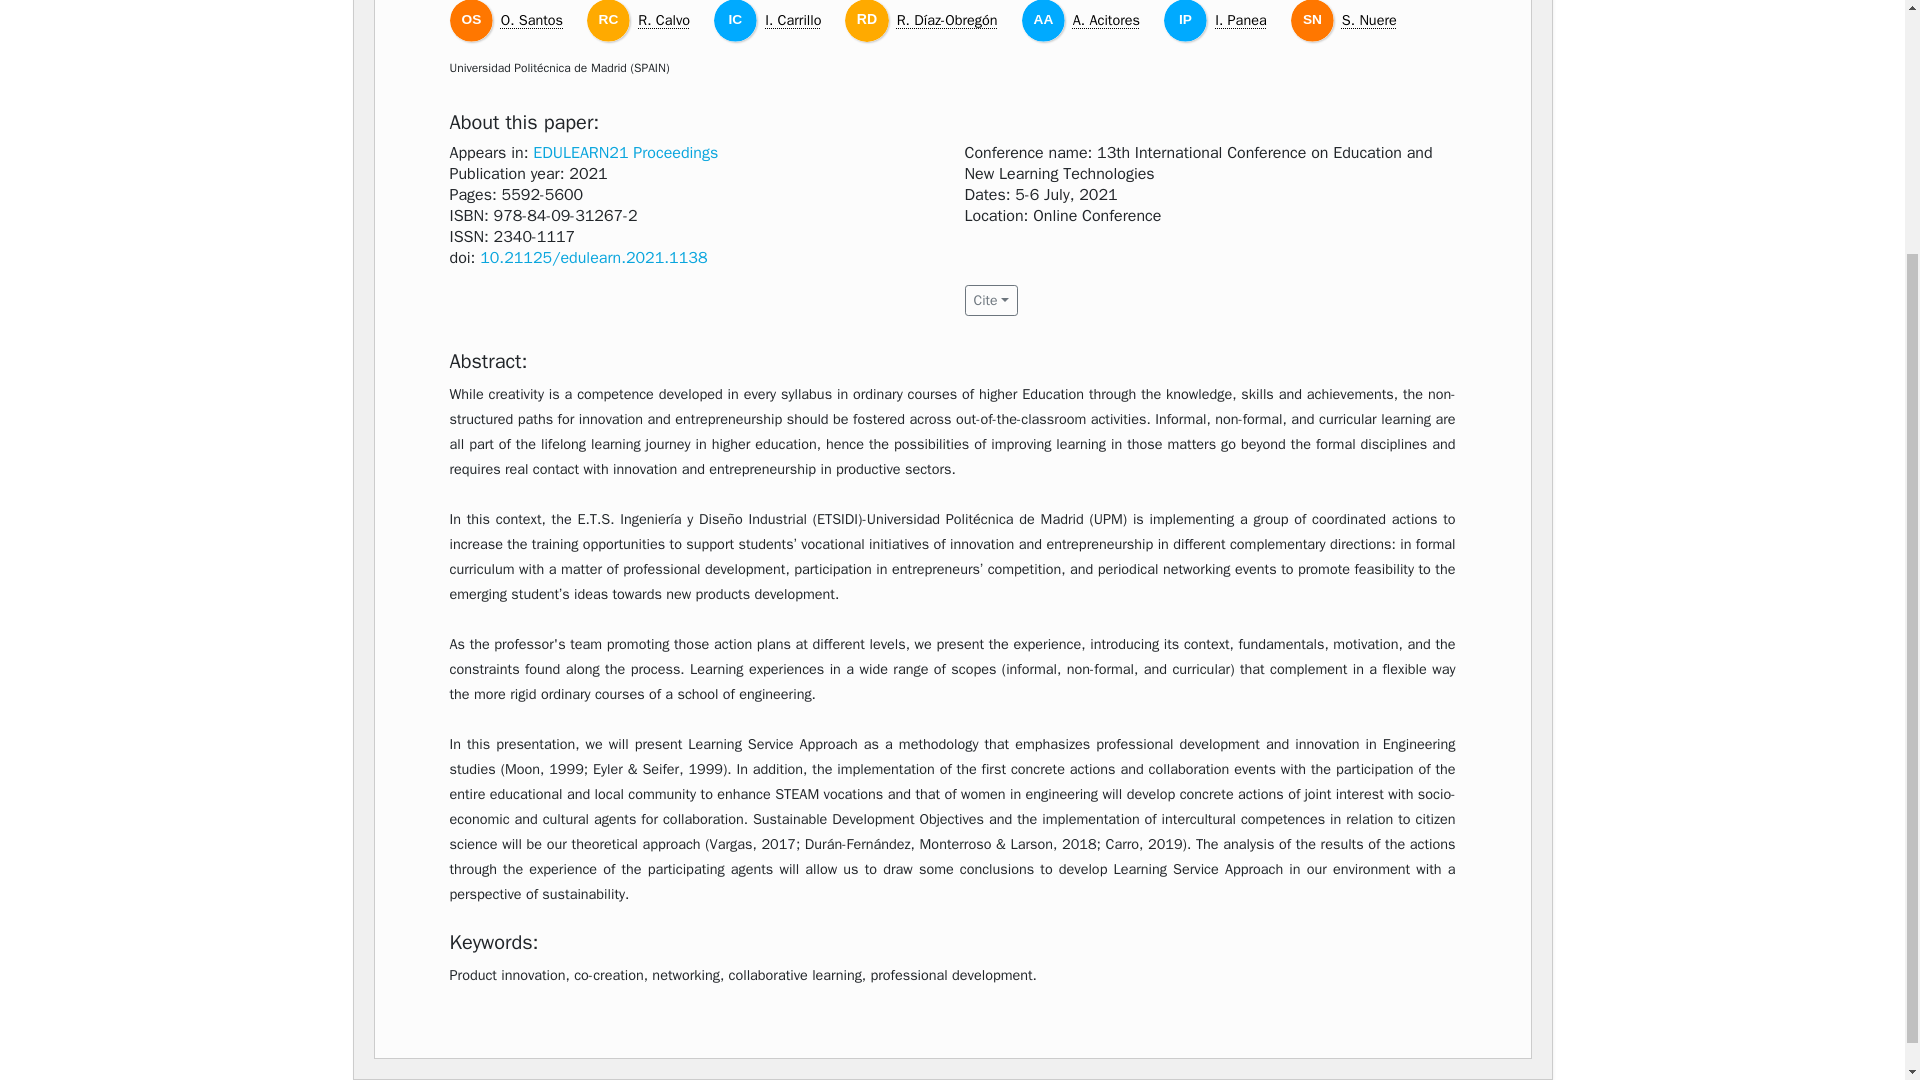 Image resolution: width=1920 pixels, height=1080 pixels. What do you see at coordinates (1106, 20) in the screenshot?
I see `A. Acitores` at bounding box center [1106, 20].